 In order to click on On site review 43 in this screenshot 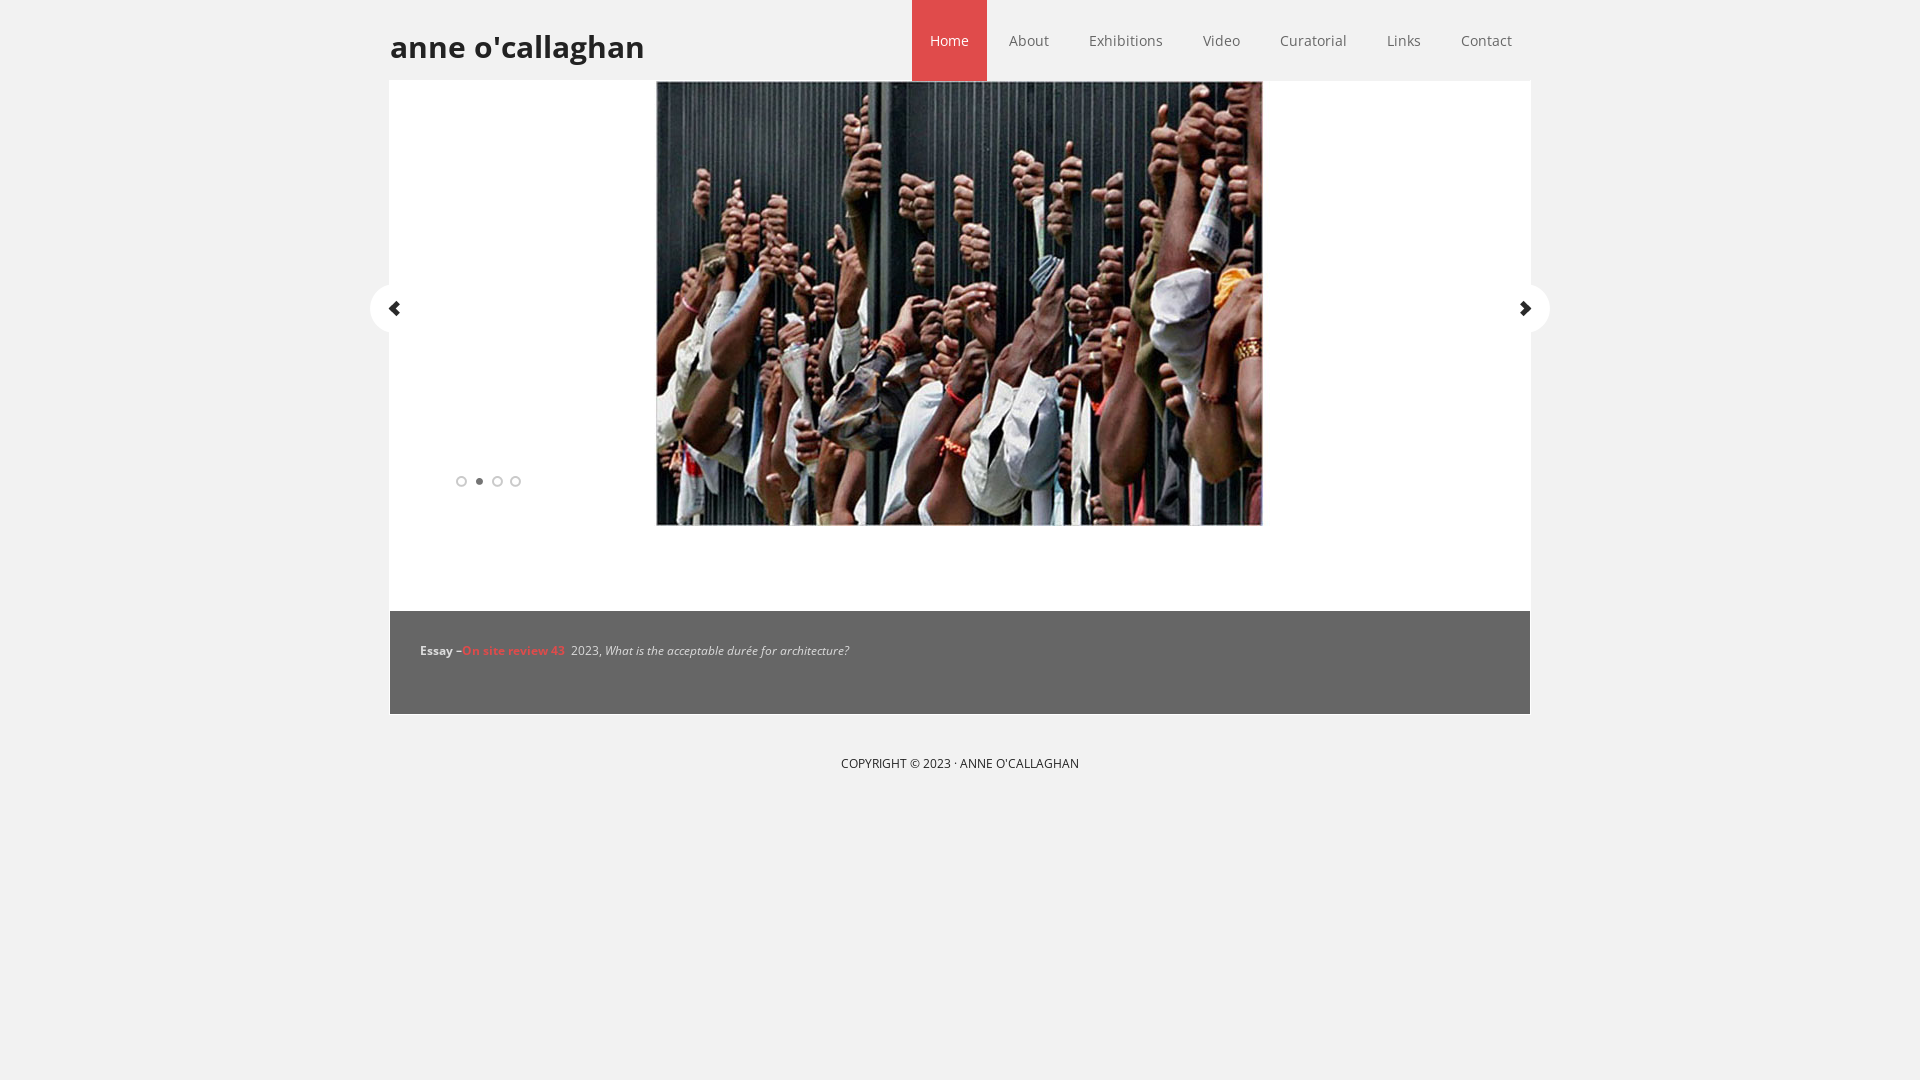, I will do `click(514, 650)`.